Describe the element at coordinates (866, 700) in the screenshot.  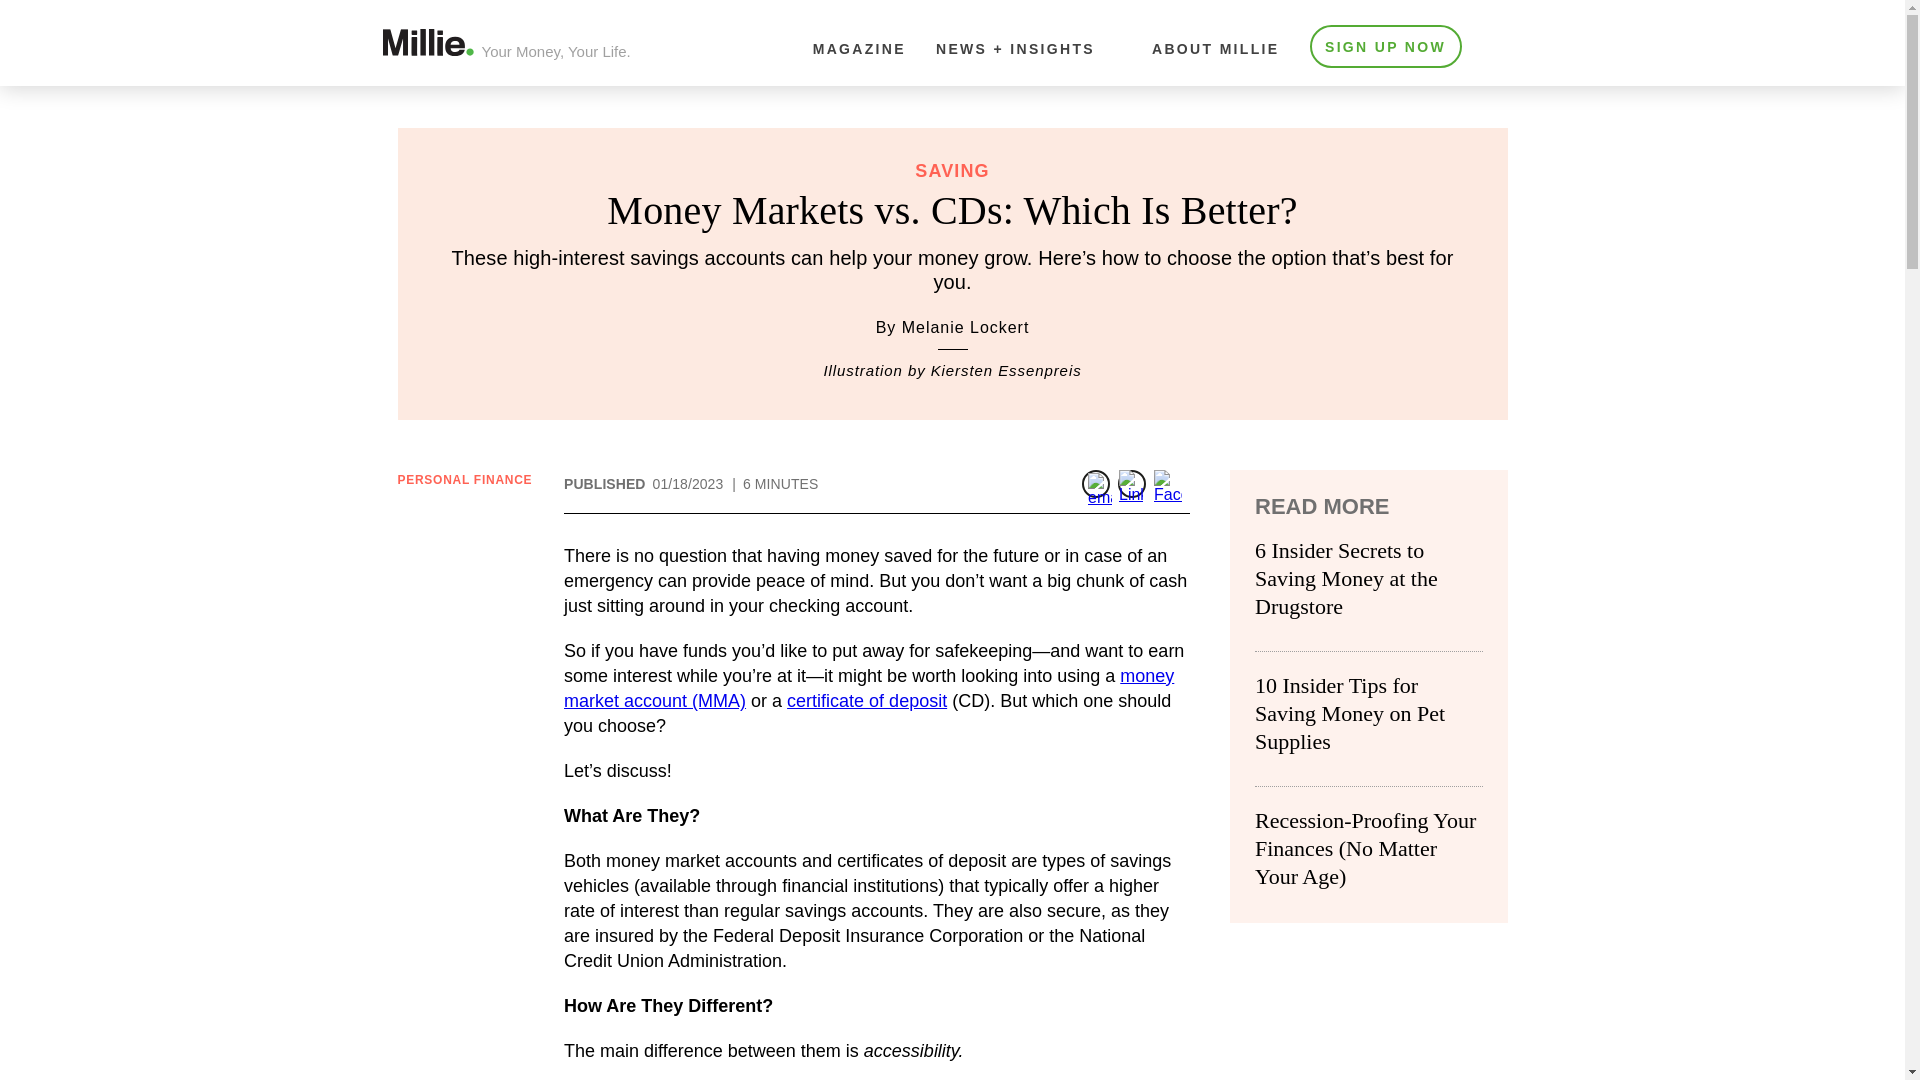
I see `certificate of deposit` at that location.